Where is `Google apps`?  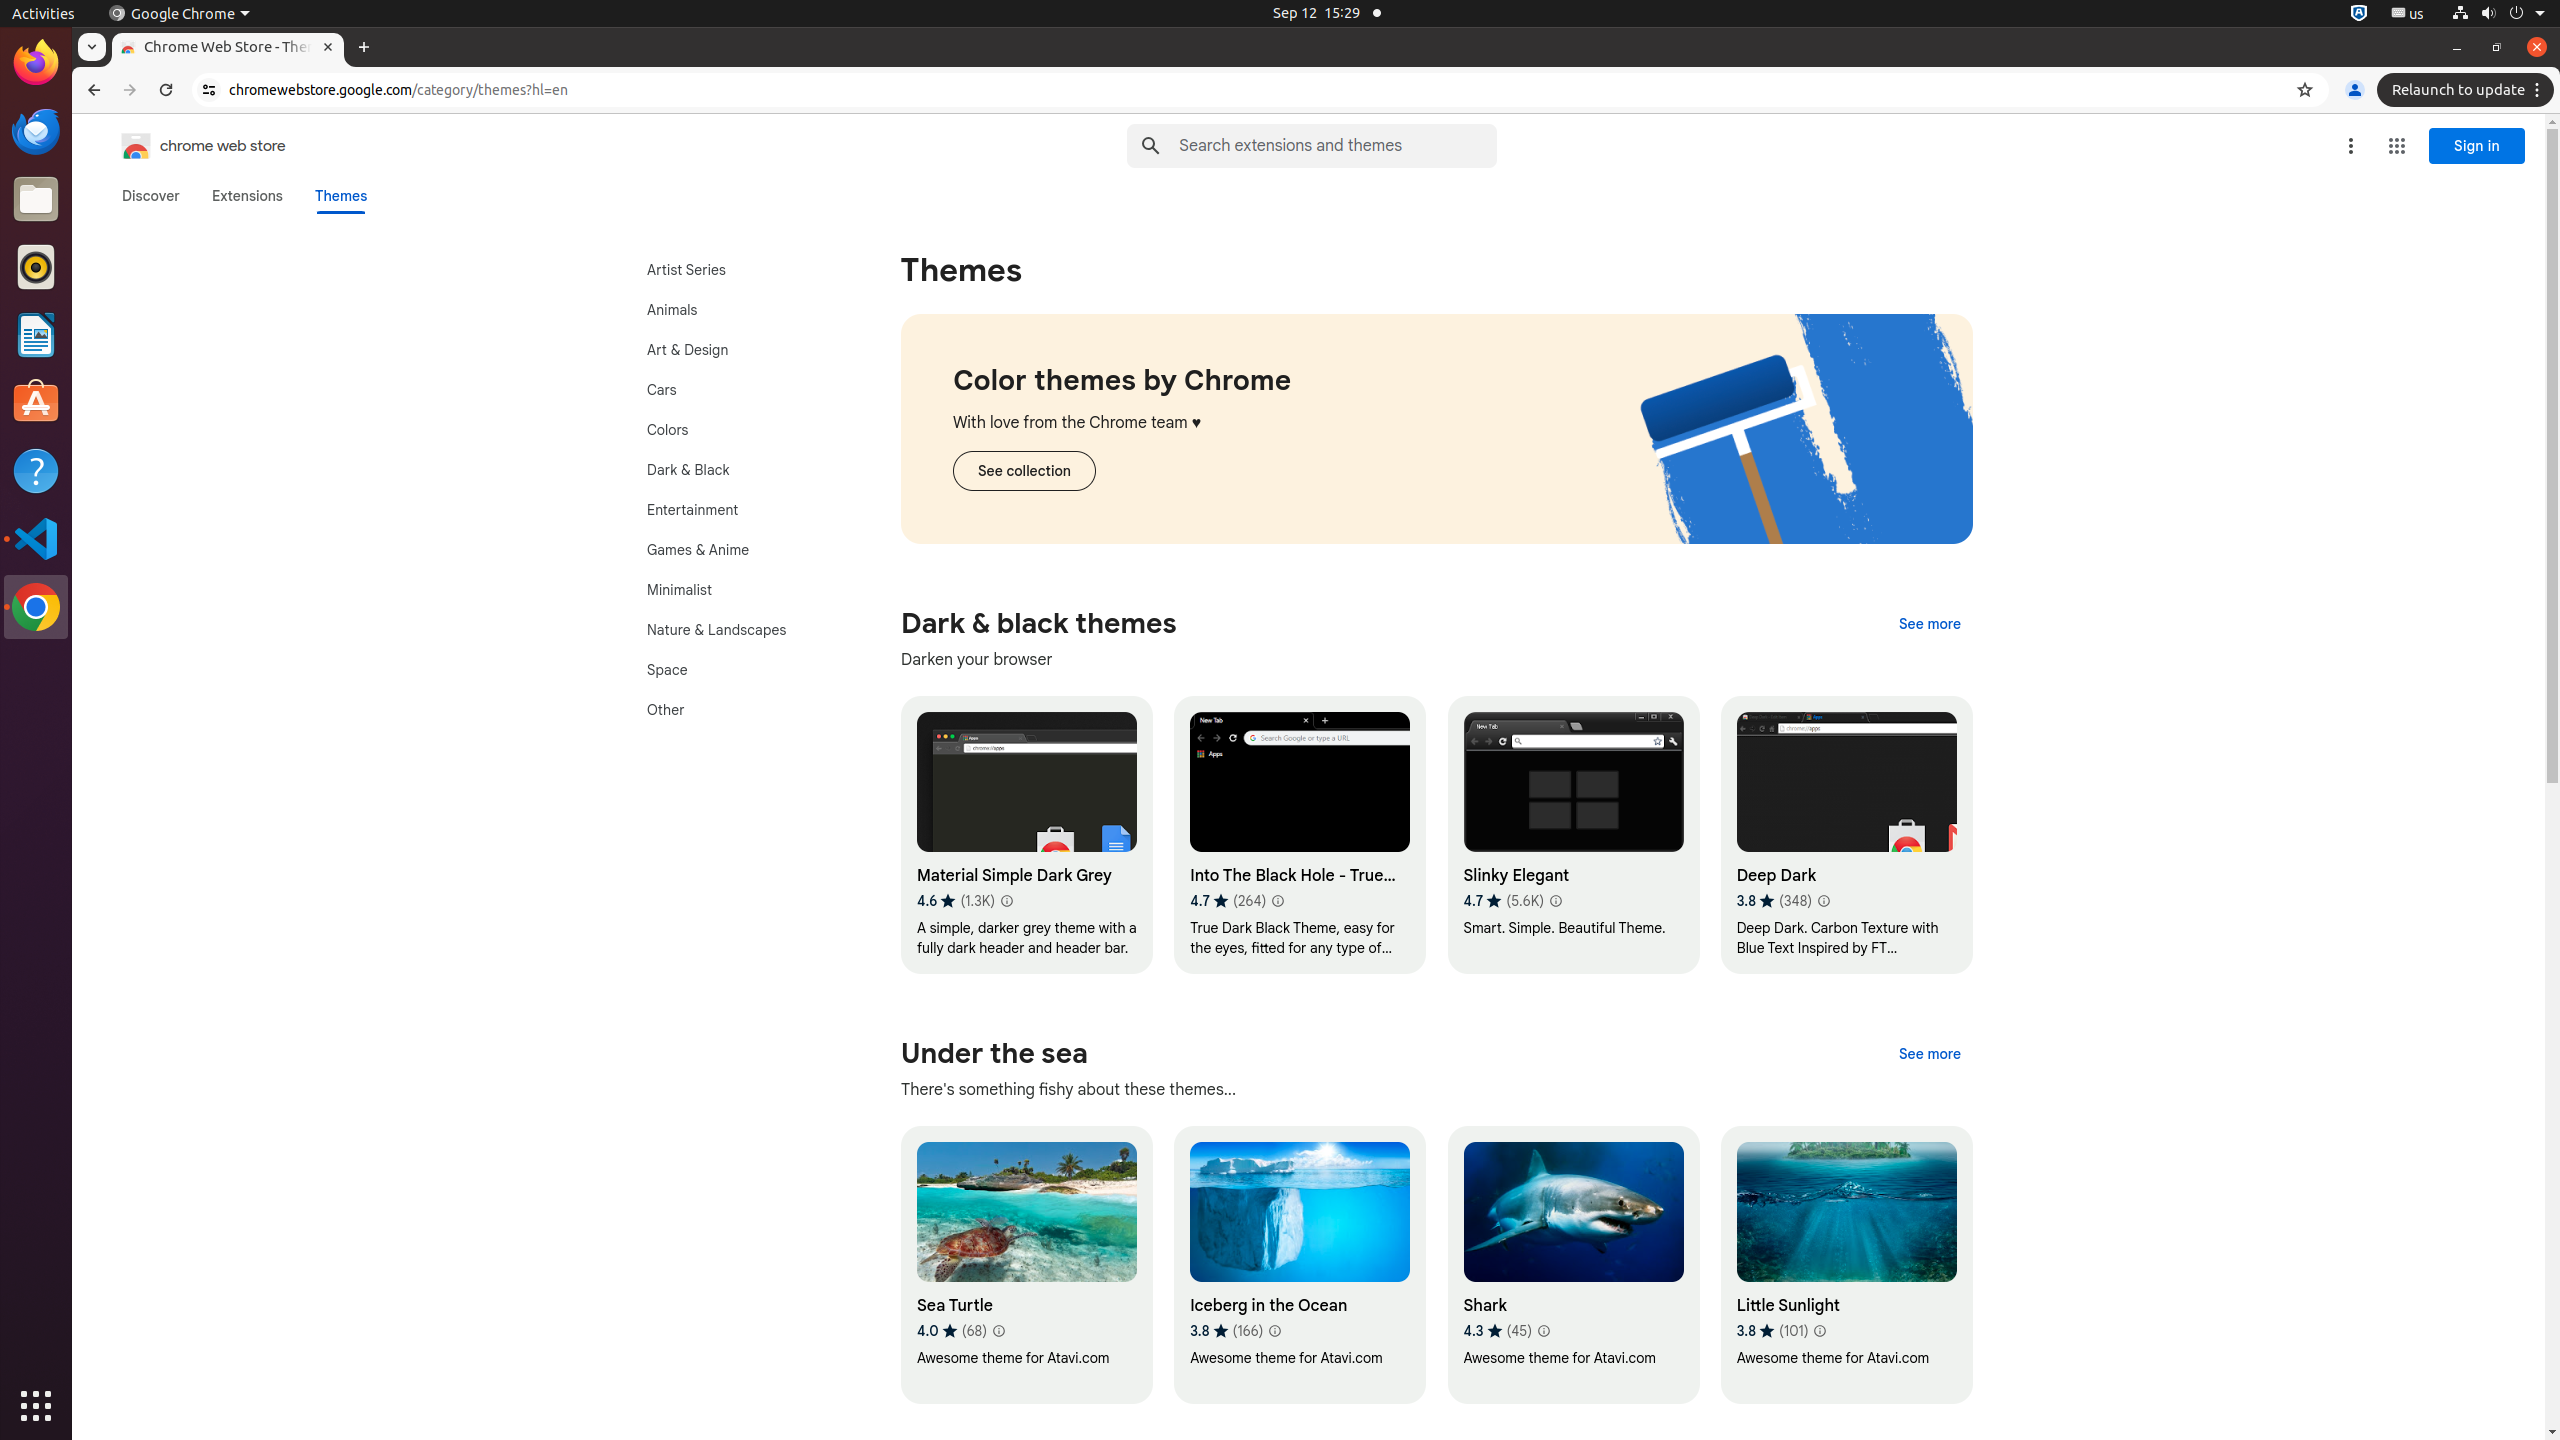
Google apps is located at coordinates (2397, 146).